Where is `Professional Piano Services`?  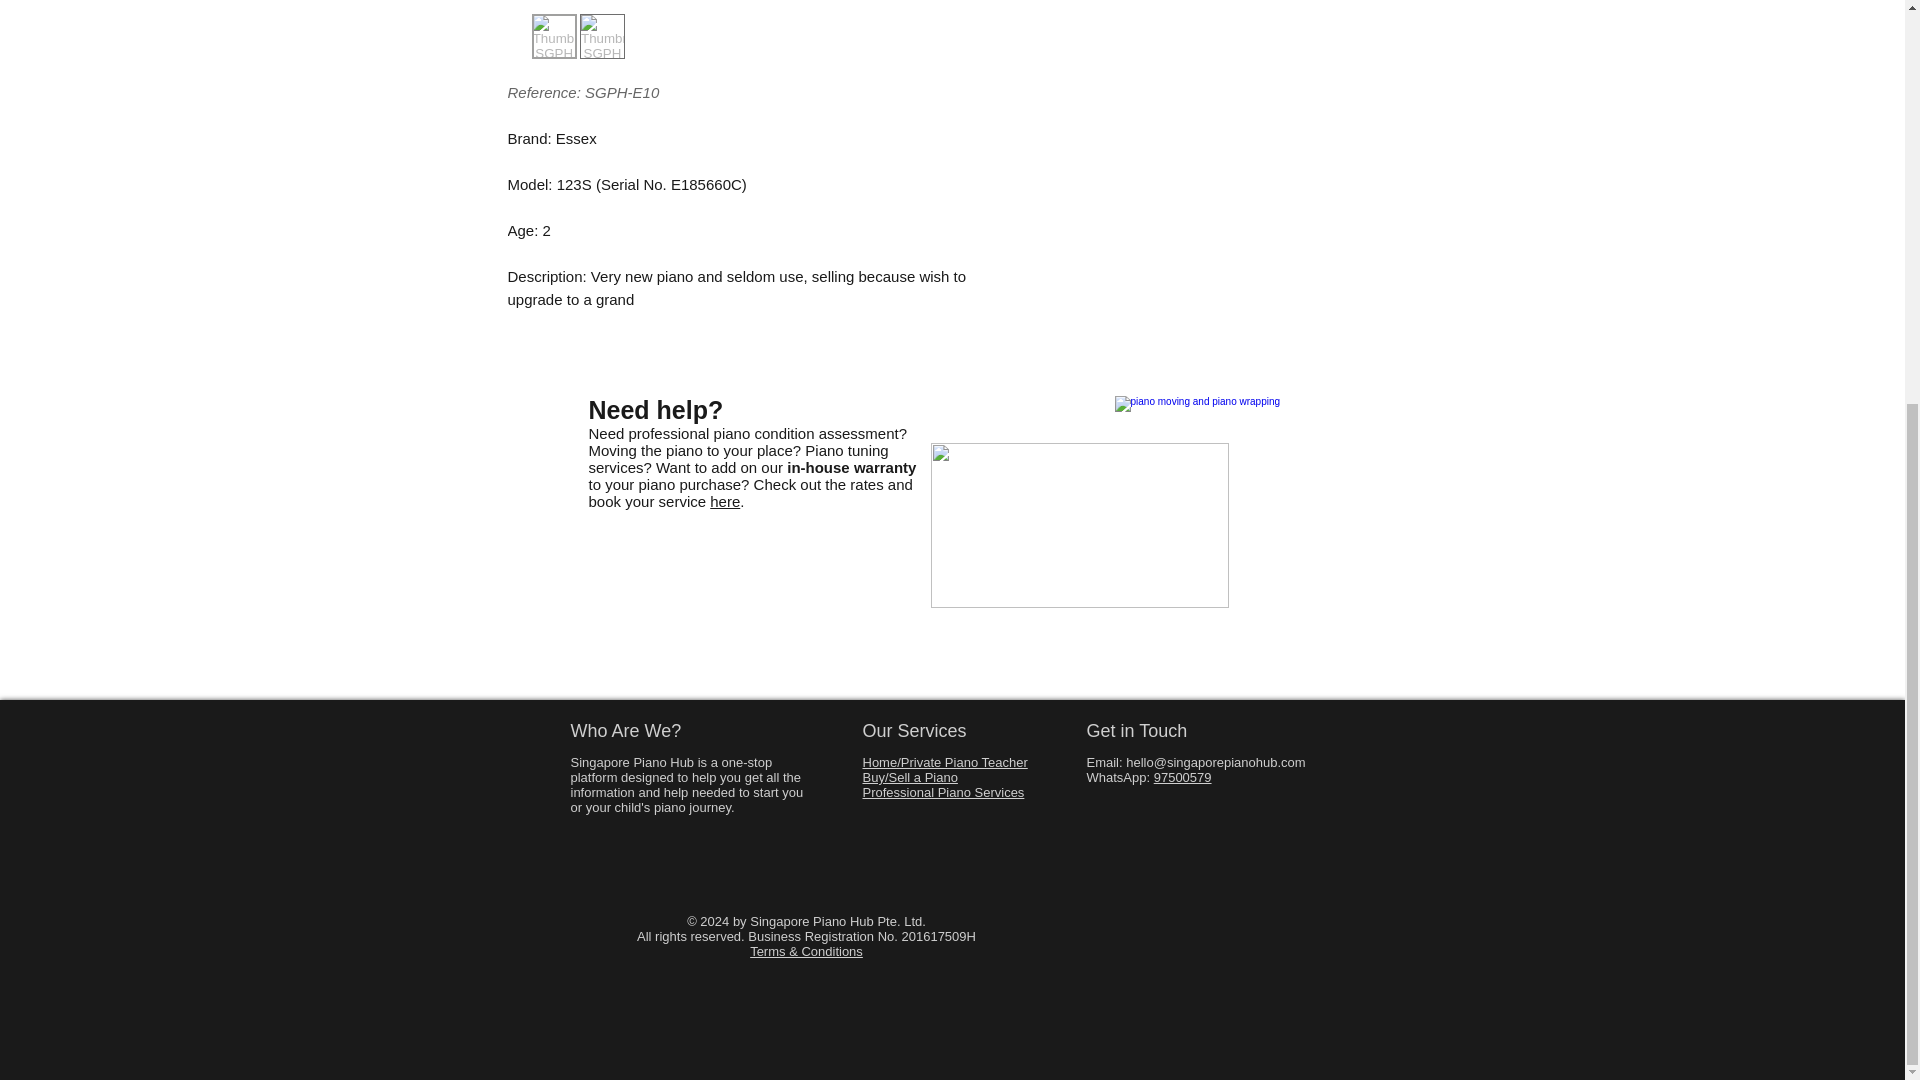 Professional Piano Services is located at coordinates (942, 792).